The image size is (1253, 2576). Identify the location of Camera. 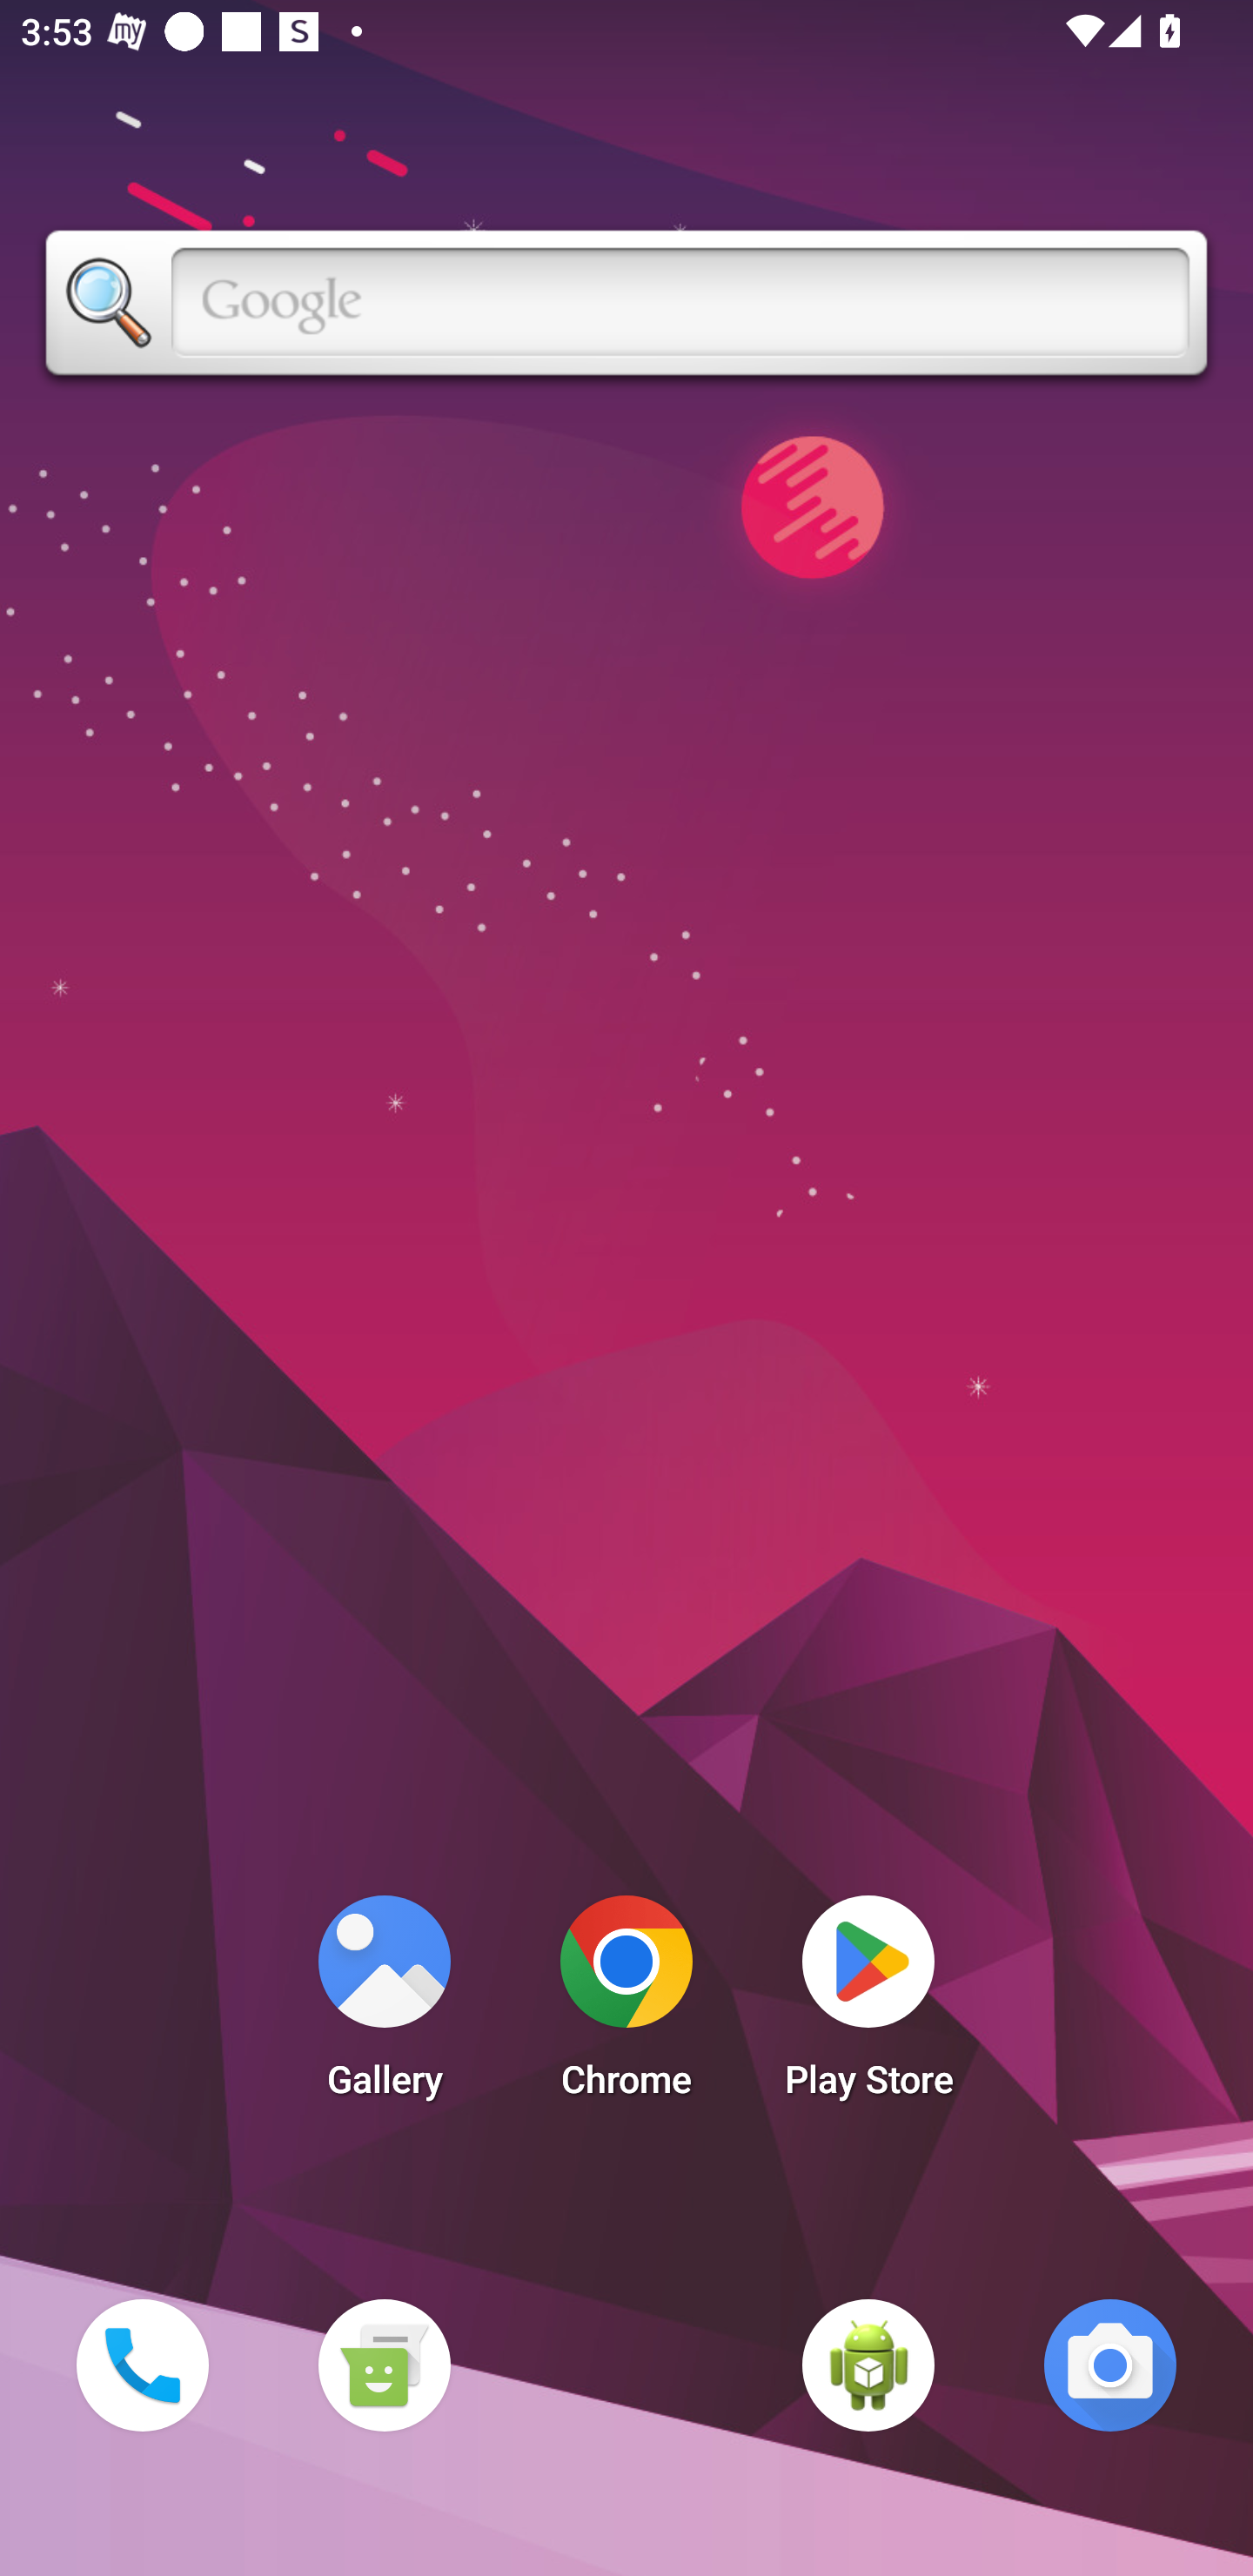
(1110, 2365).